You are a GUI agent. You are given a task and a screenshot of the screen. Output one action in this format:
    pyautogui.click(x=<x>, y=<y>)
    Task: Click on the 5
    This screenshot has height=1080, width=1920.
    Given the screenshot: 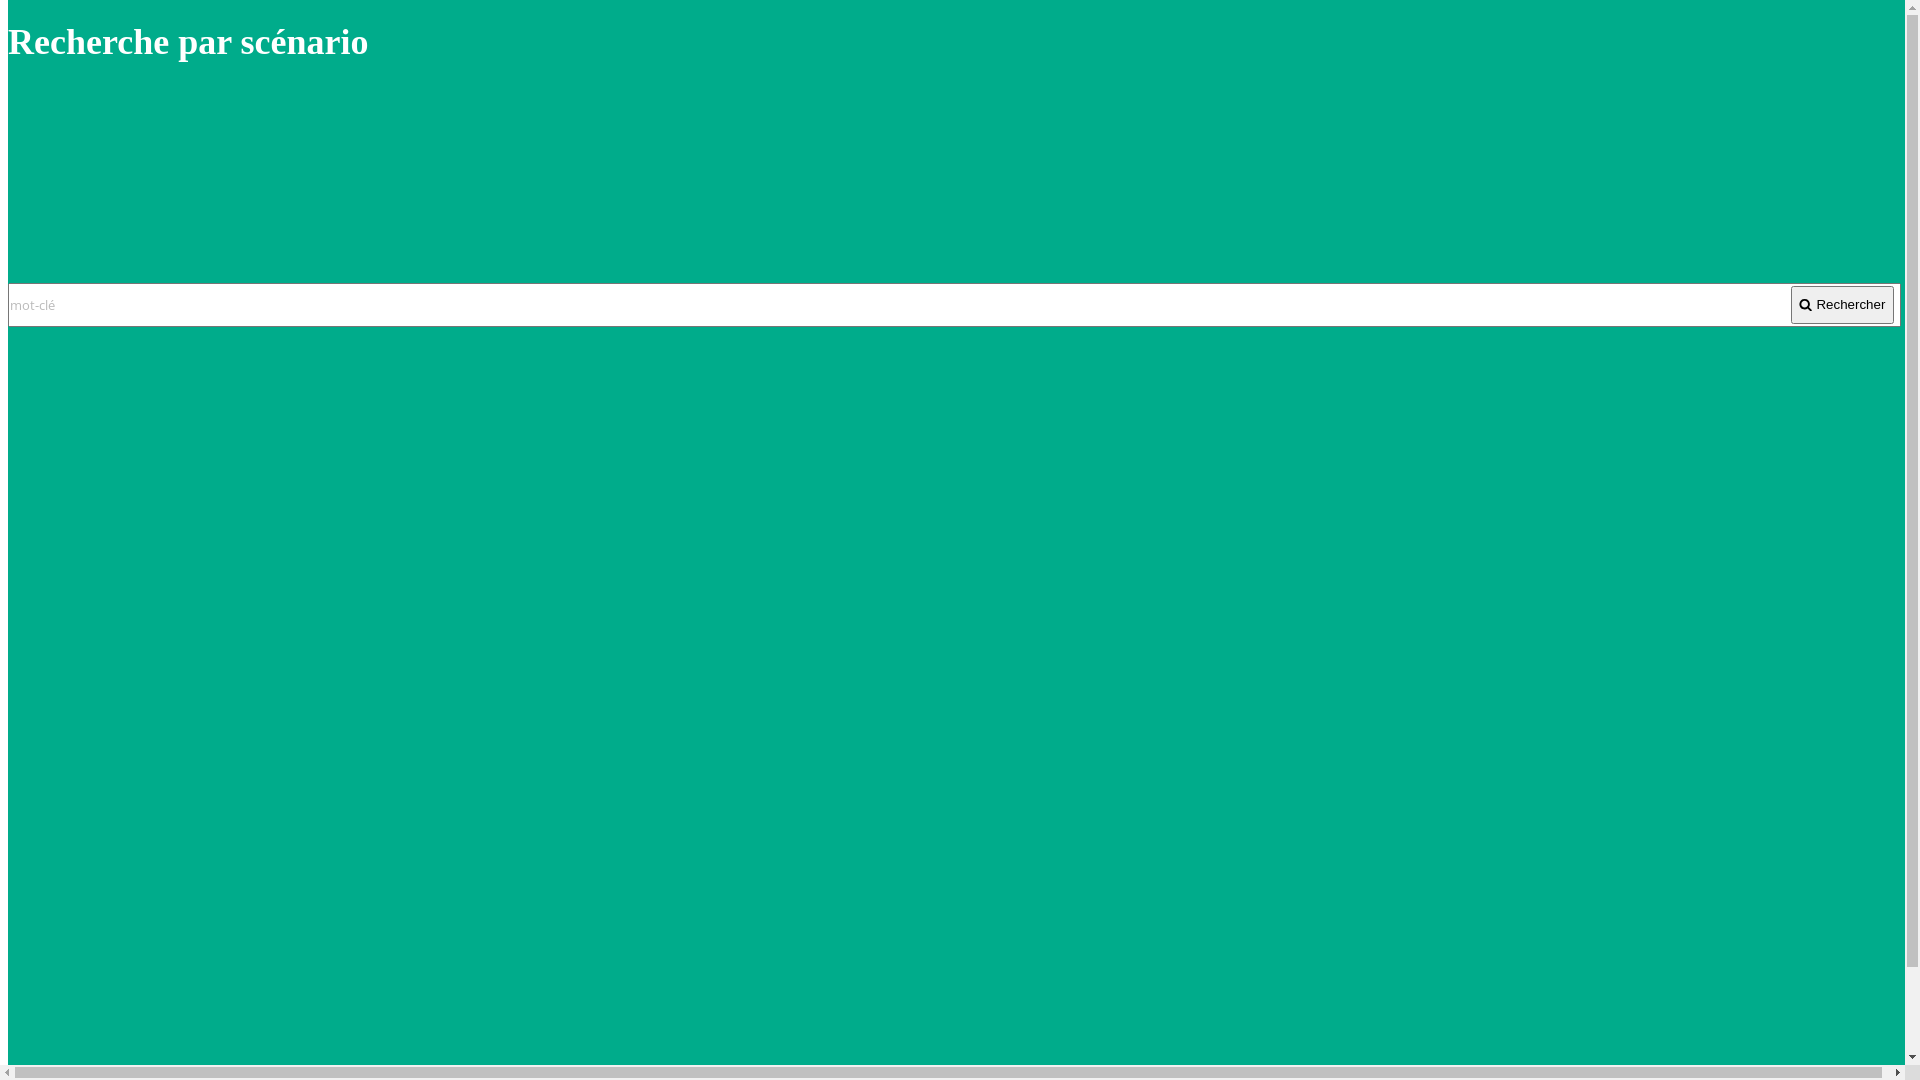 What is the action you would take?
    pyautogui.click(x=125, y=1004)
    